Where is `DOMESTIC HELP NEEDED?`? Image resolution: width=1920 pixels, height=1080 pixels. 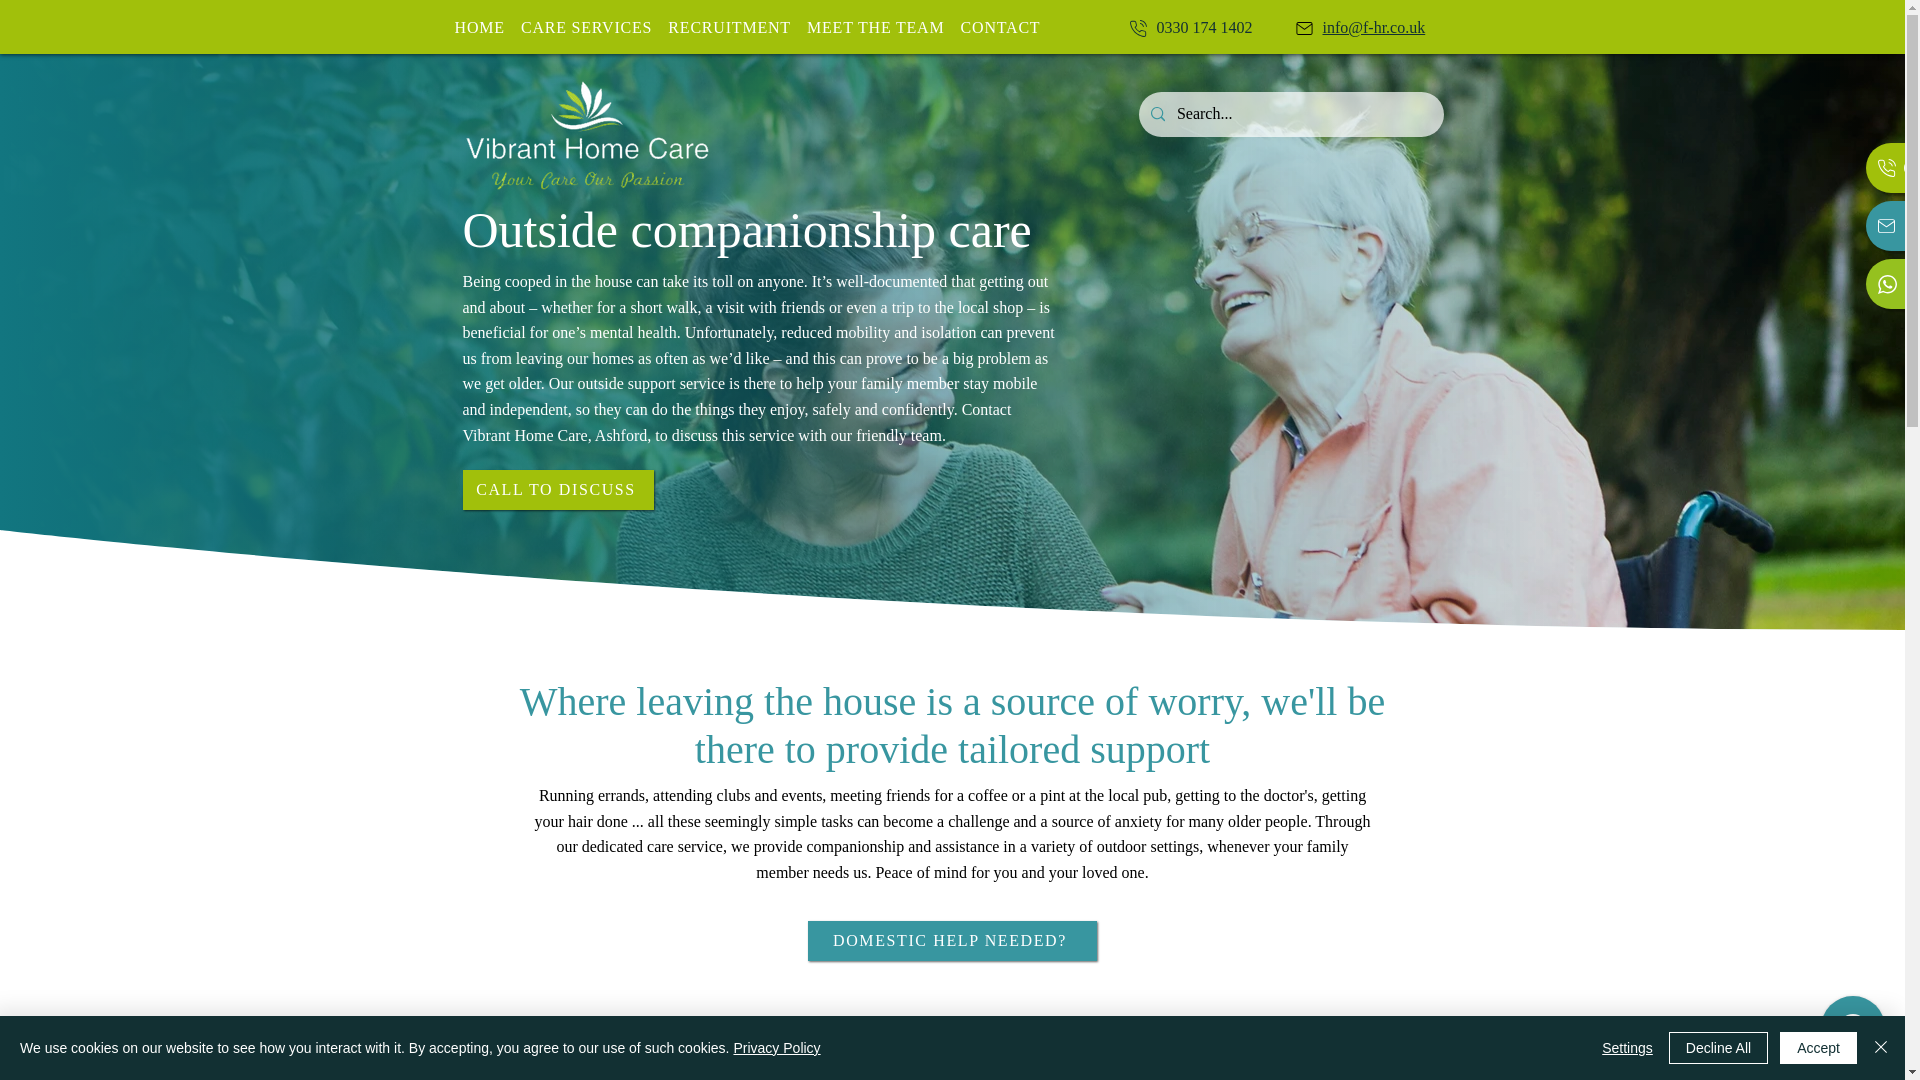
DOMESTIC HELP NEEDED? is located at coordinates (729, 27).